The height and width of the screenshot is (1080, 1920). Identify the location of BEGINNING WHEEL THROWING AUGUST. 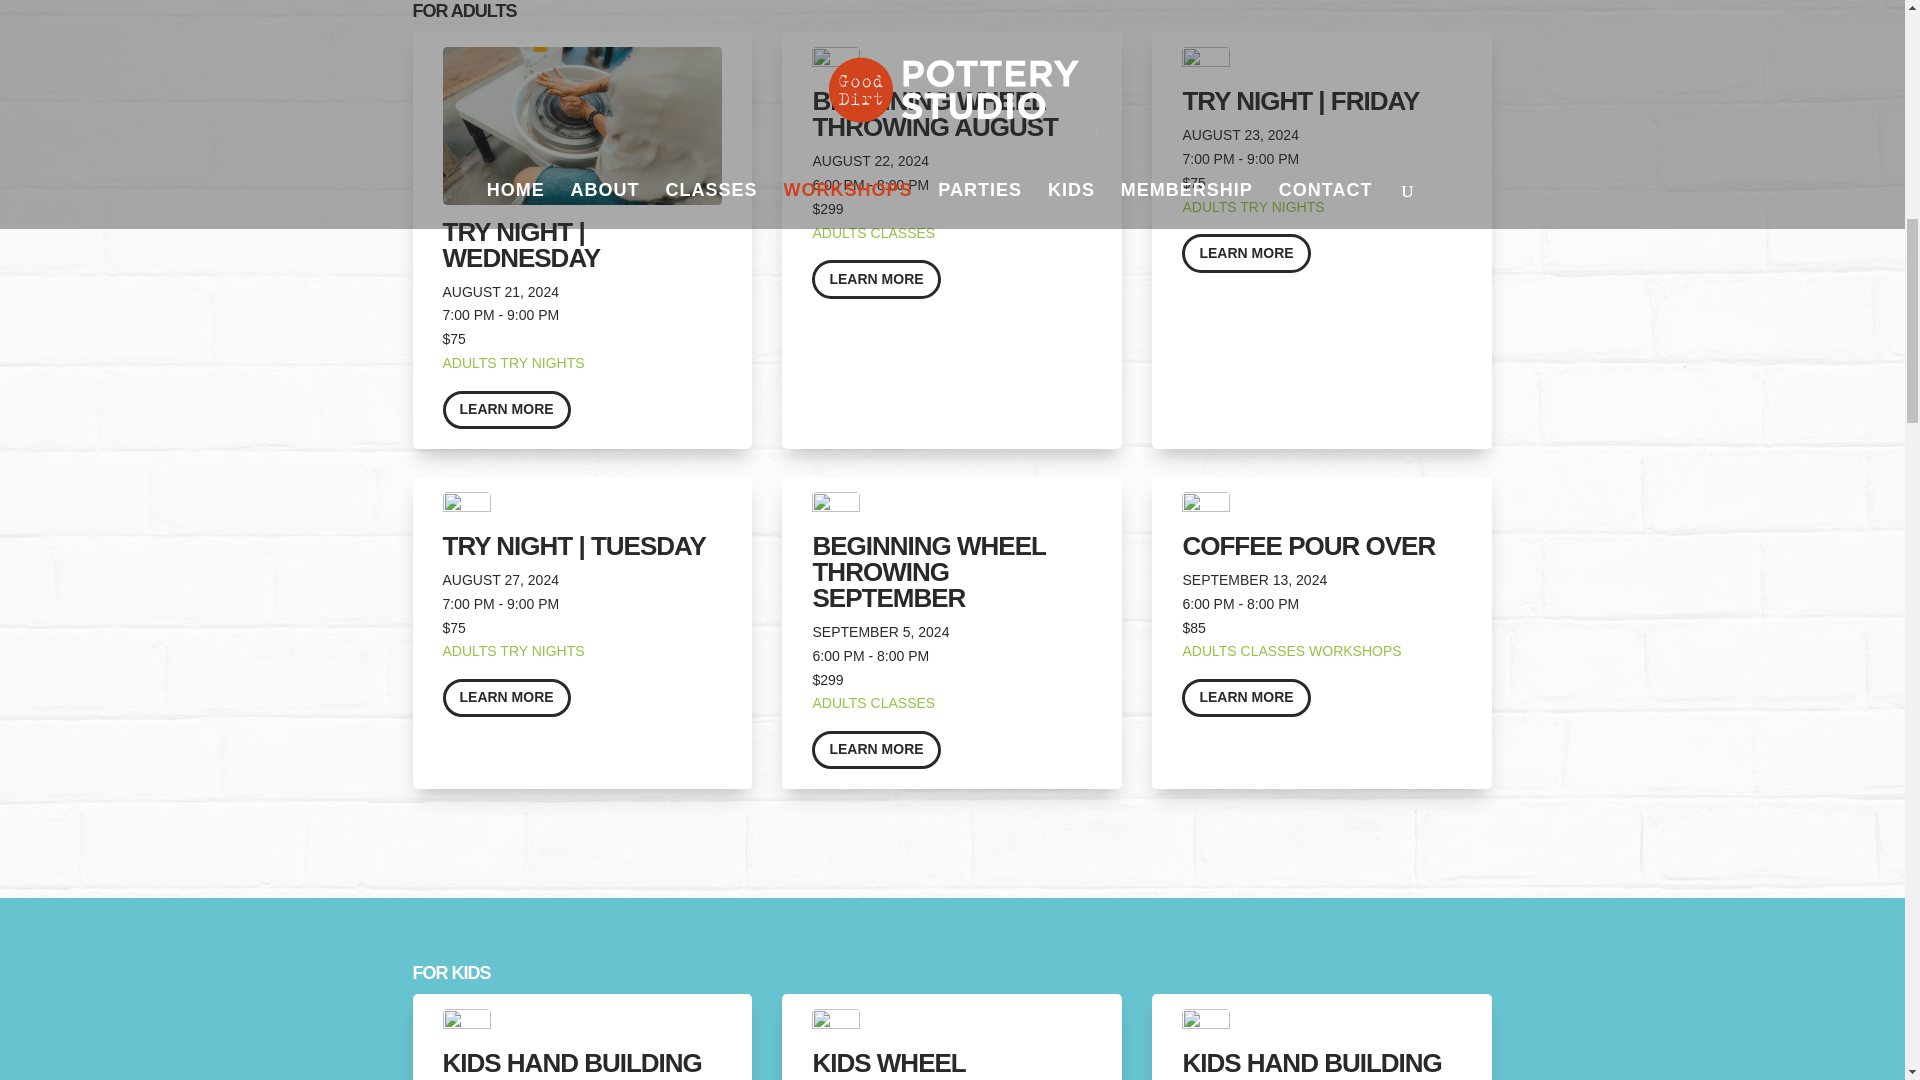
(934, 114).